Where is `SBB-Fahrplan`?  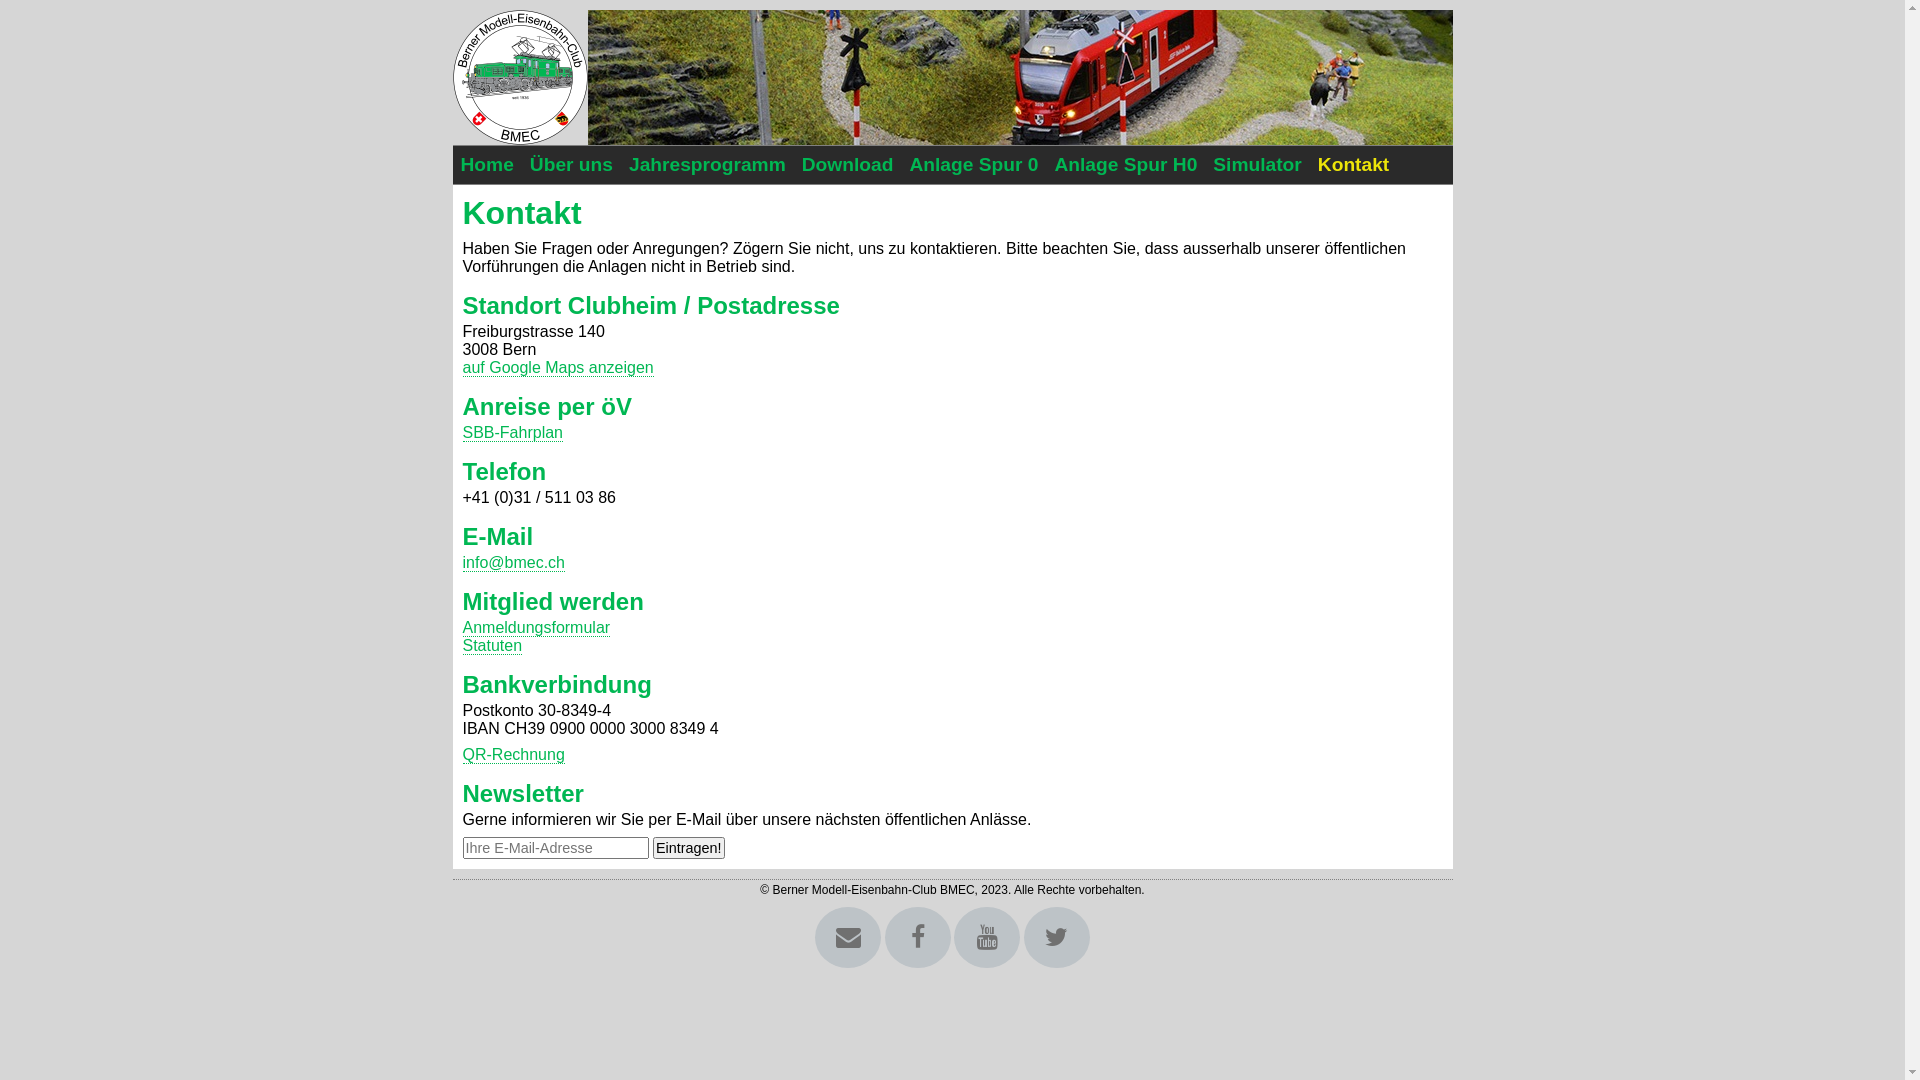
SBB-Fahrplan is located at coordinates (512, 433).